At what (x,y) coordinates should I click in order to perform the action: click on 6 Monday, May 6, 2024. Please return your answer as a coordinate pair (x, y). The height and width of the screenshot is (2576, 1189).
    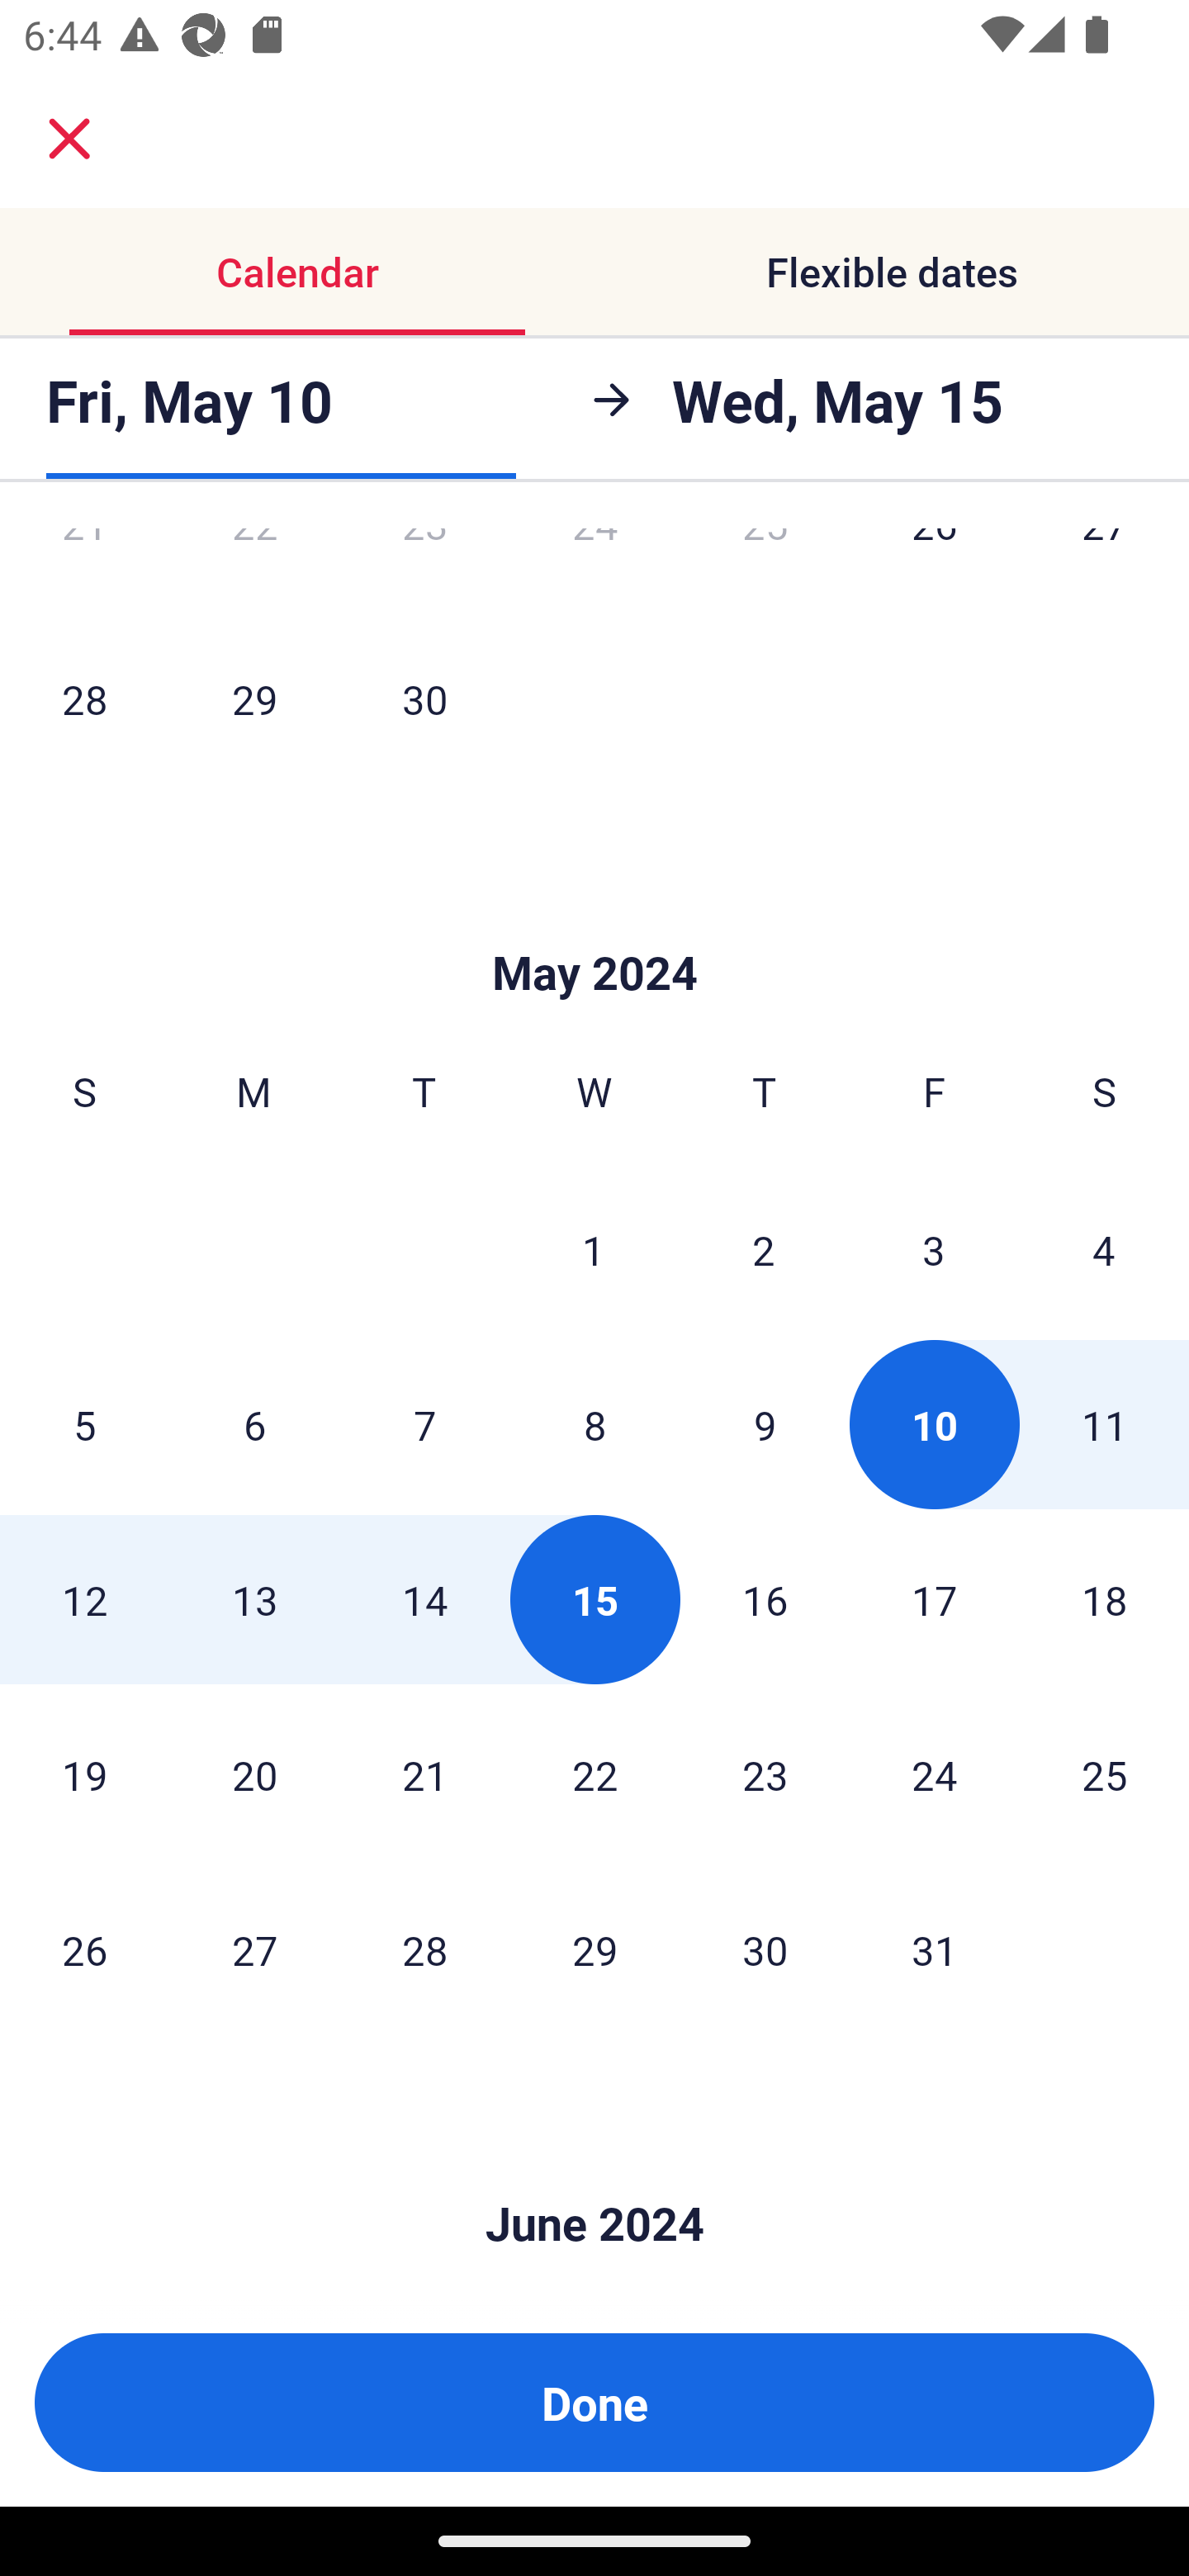
    Looking at the image, I should click on (254, 1424).